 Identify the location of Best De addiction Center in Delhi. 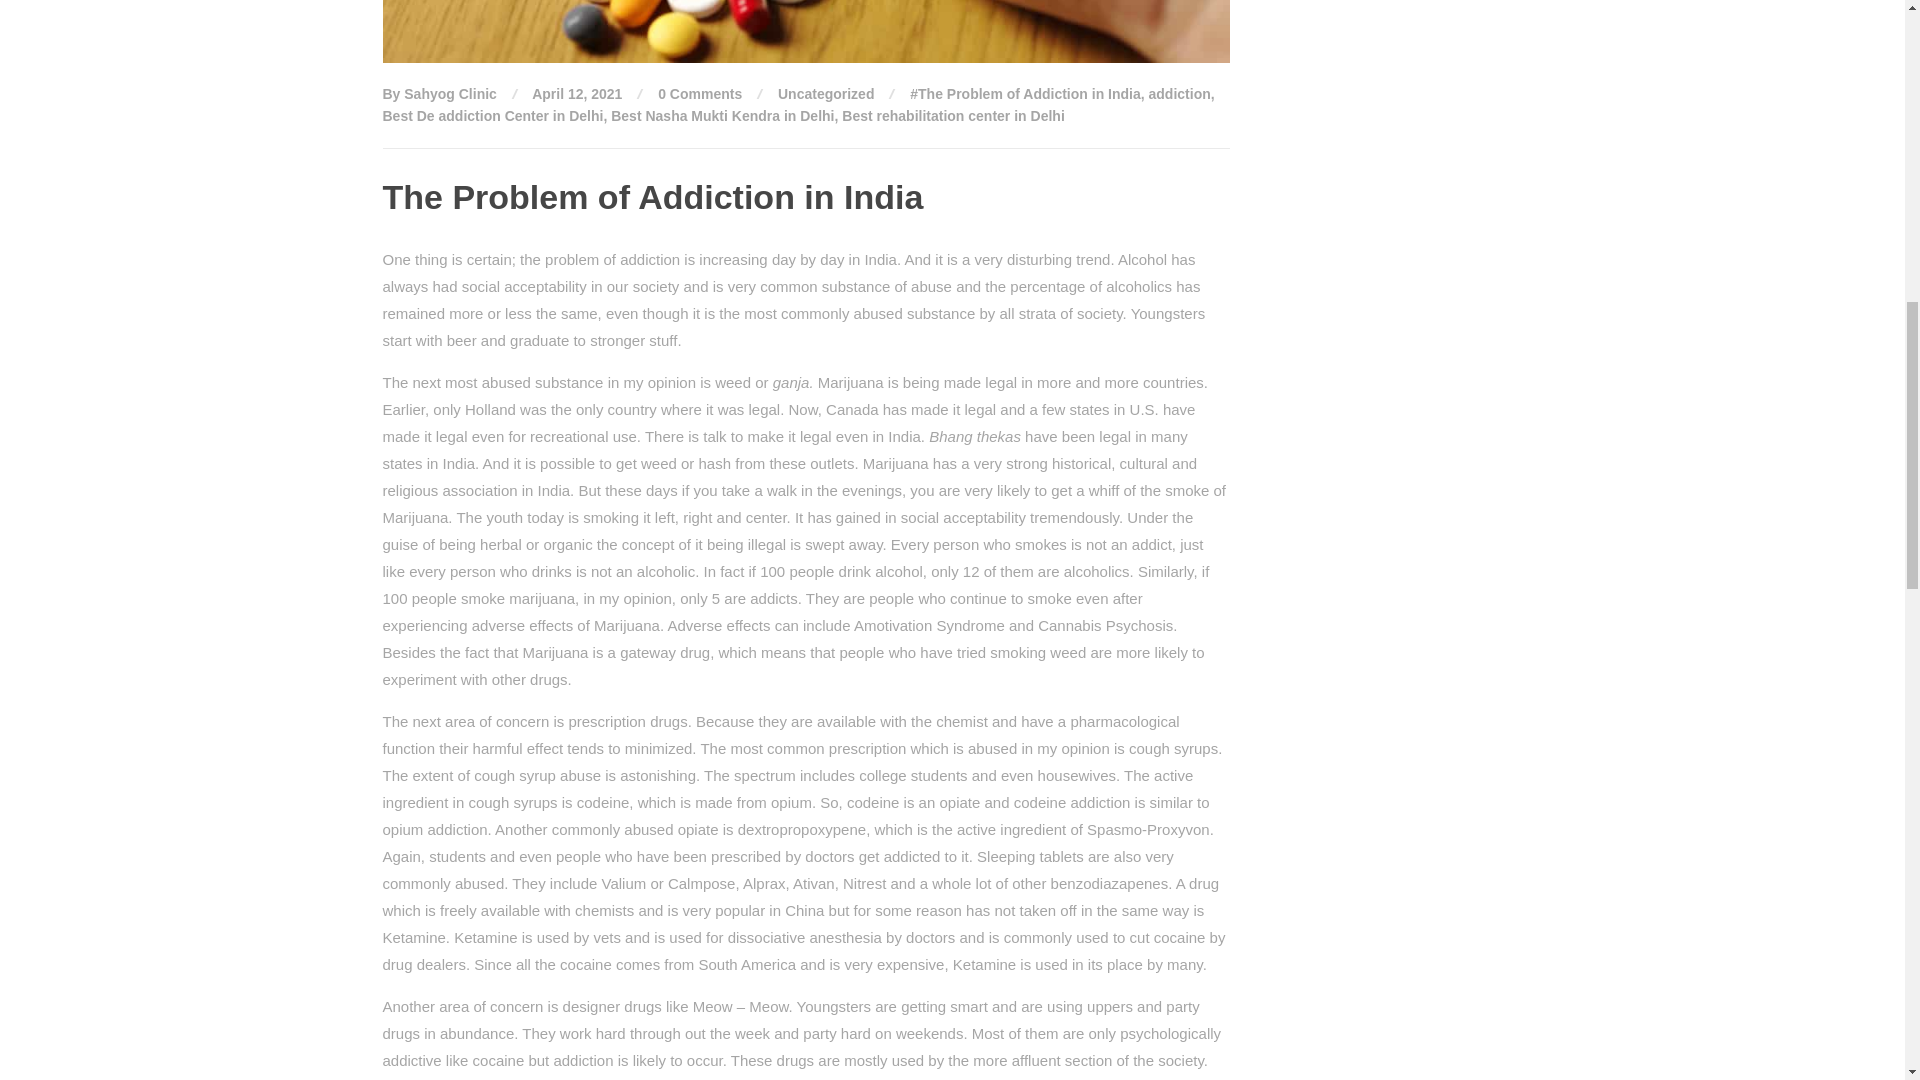
(492, 116).